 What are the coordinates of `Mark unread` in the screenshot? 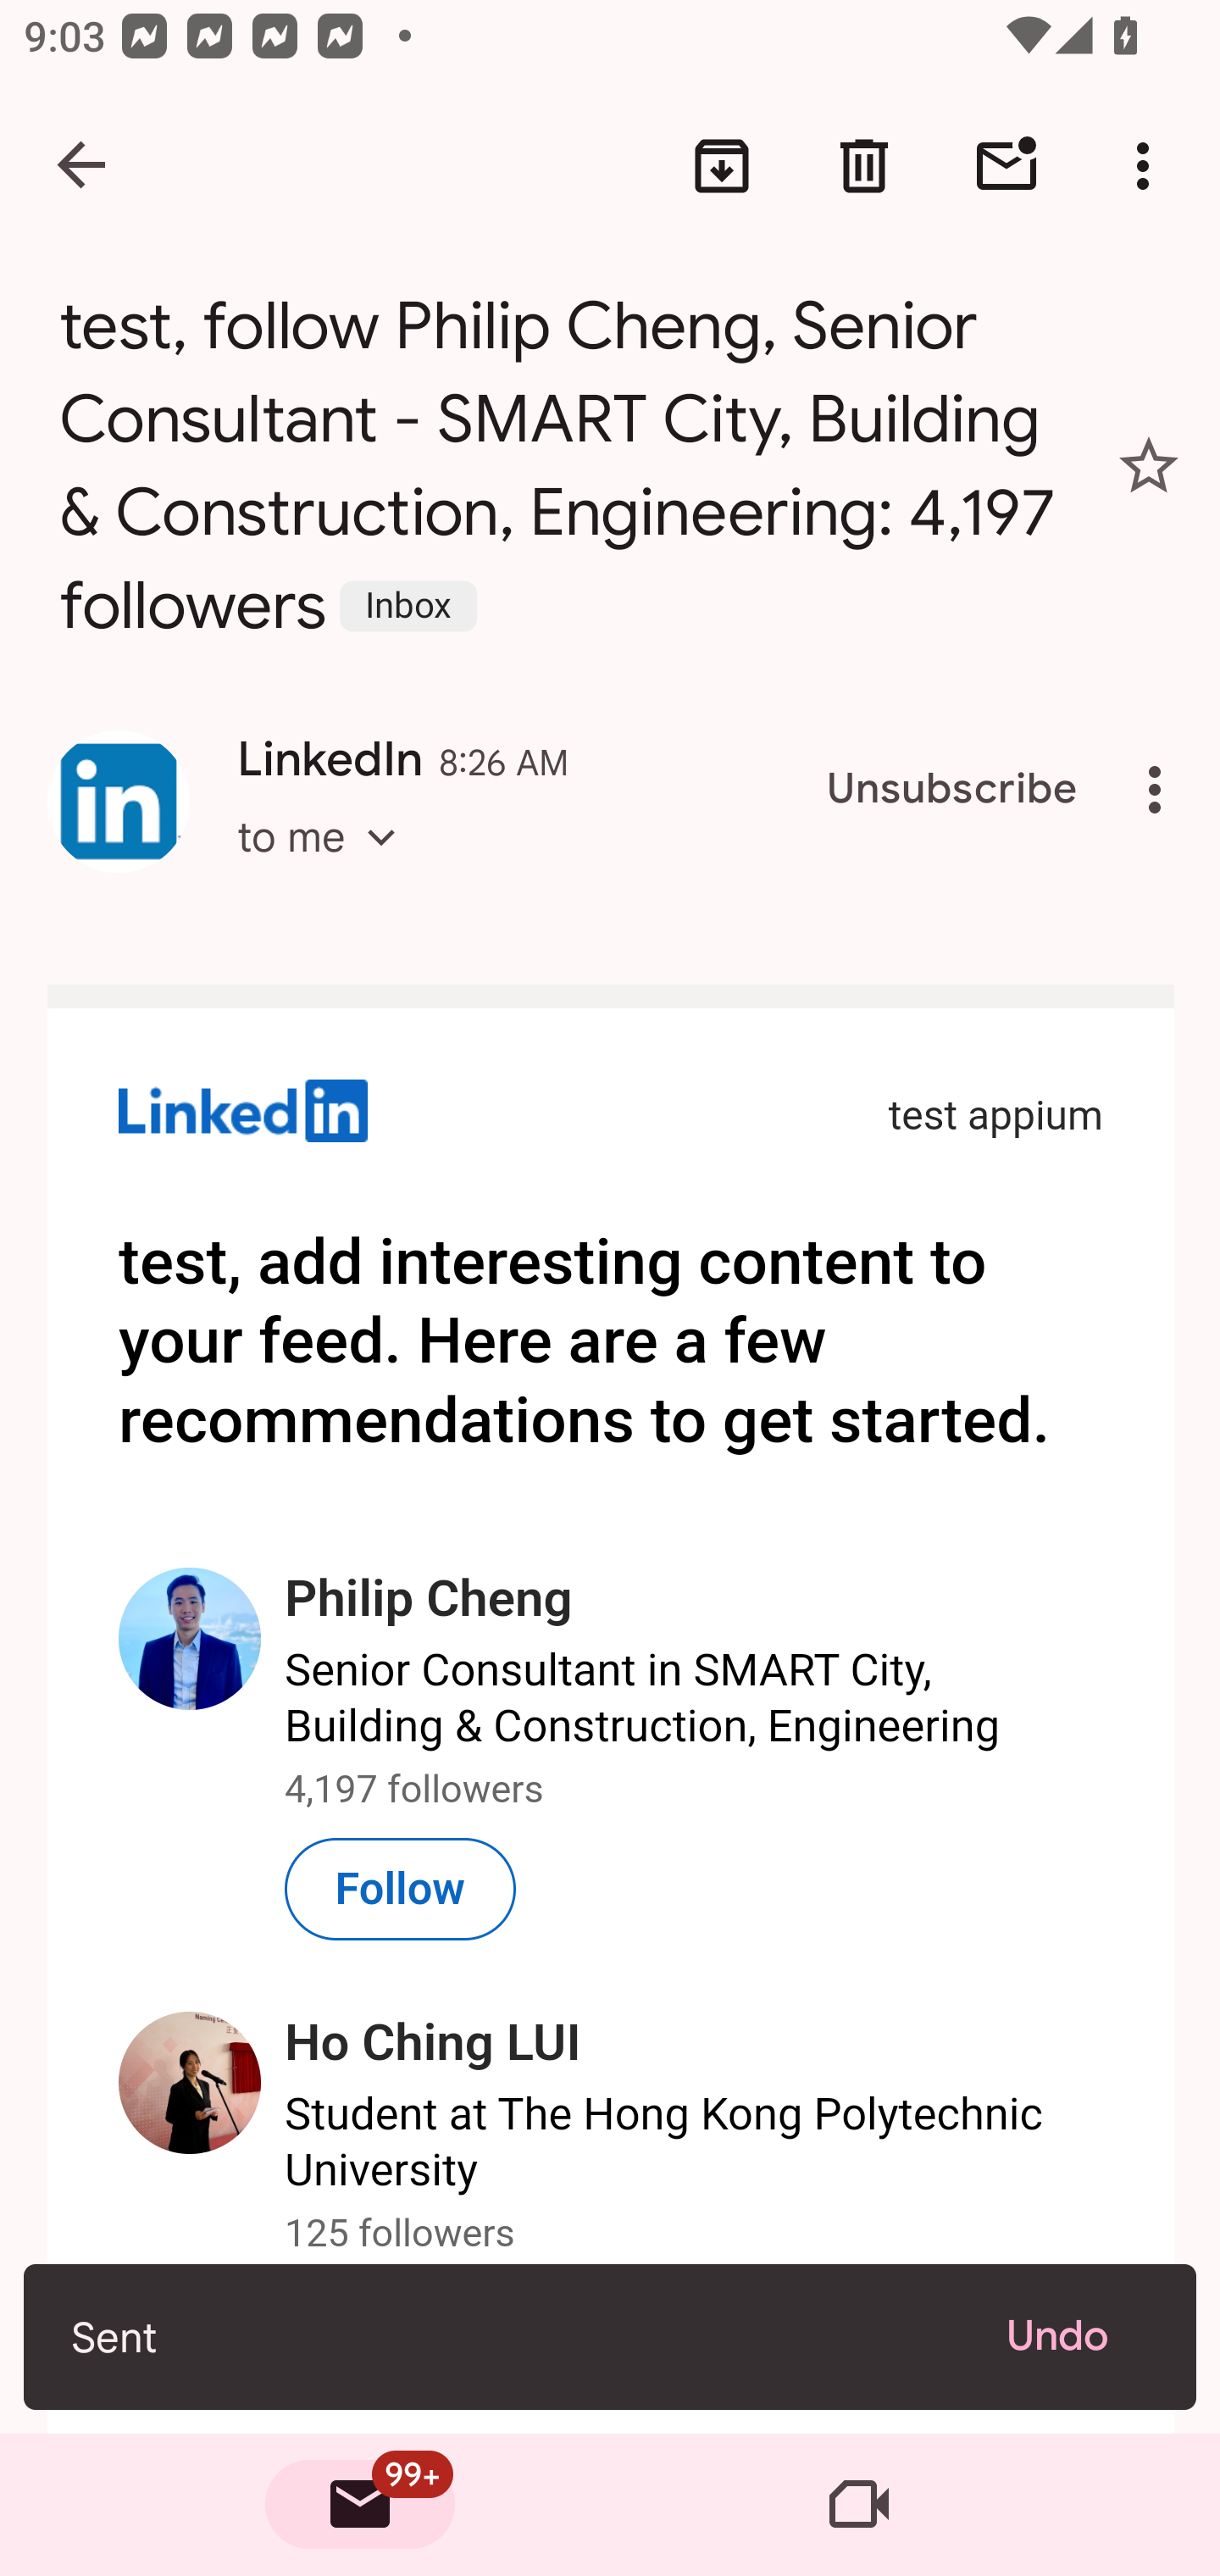 It's located at (1006, 166).